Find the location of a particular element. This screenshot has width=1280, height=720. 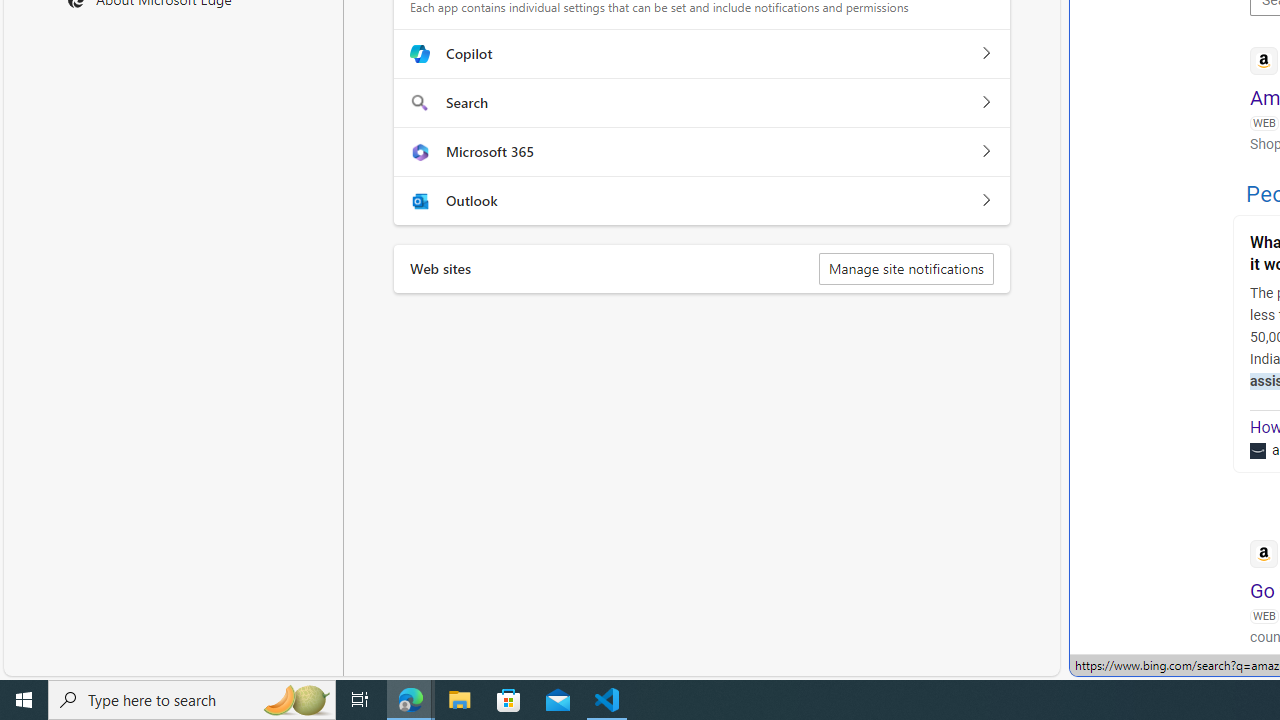

Outlook is located at coordinates (985, 200).